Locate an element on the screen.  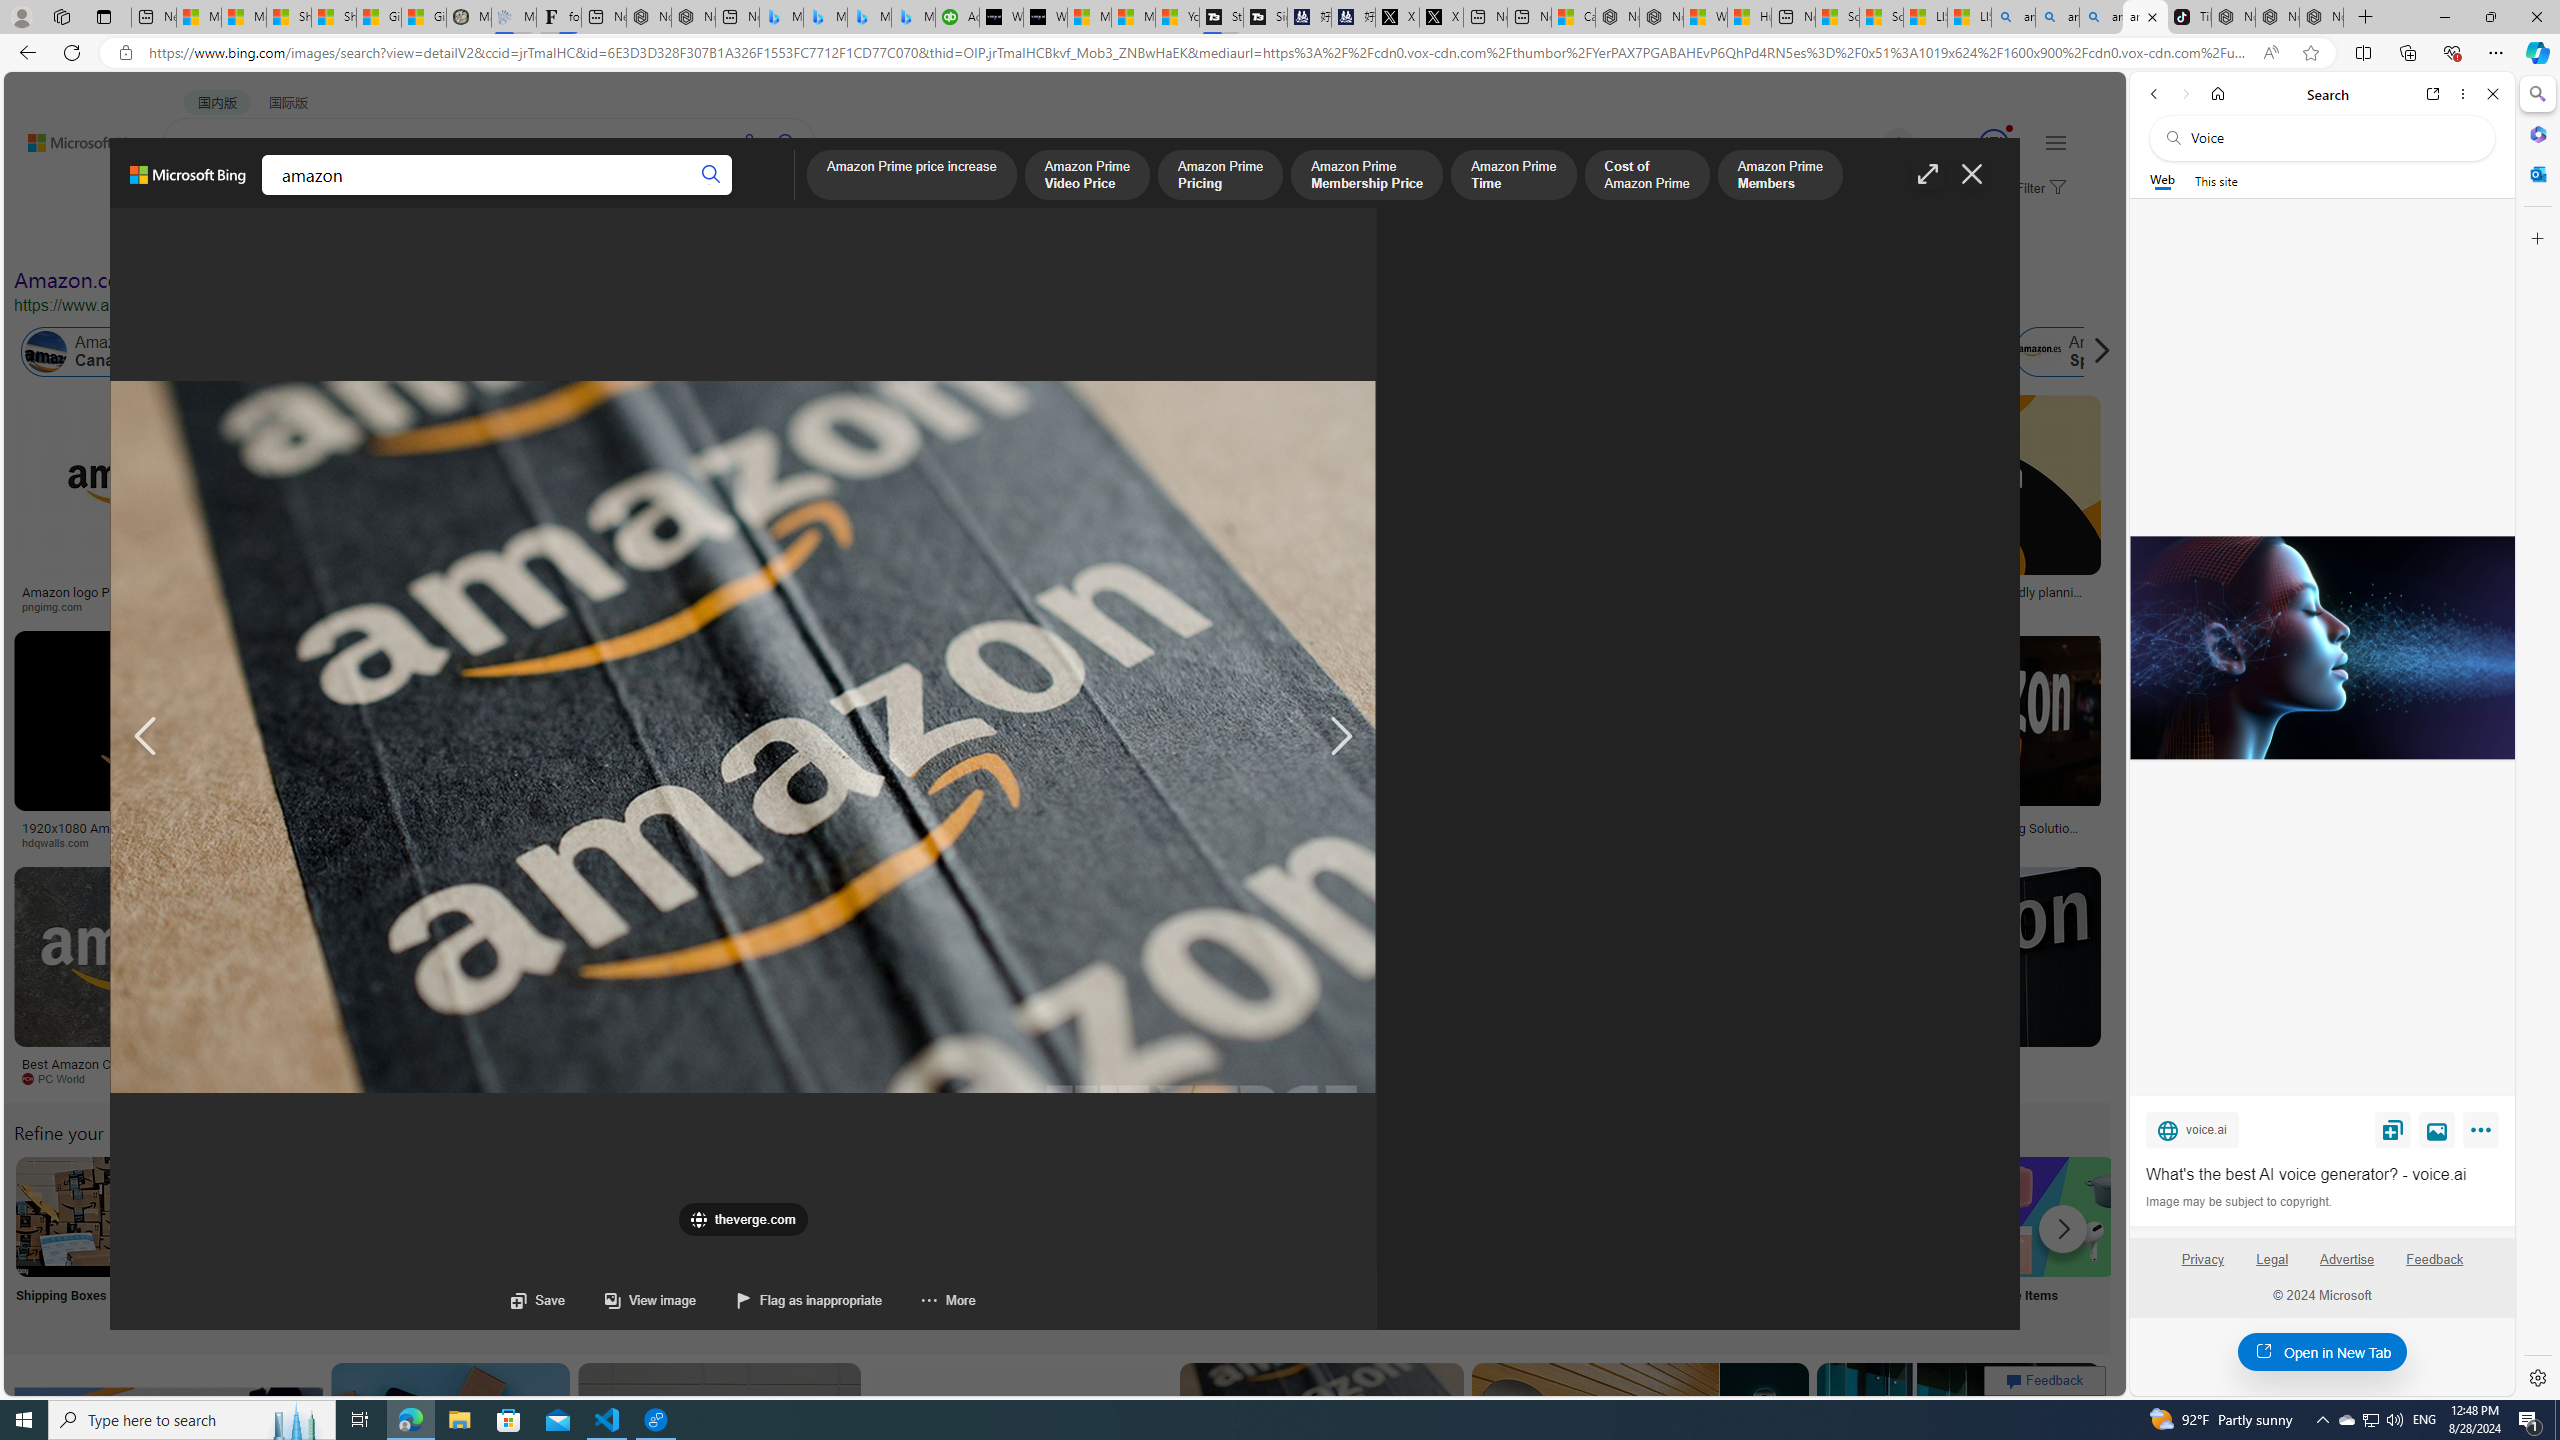
thewrap.com is located at coordinates (938, 1079).